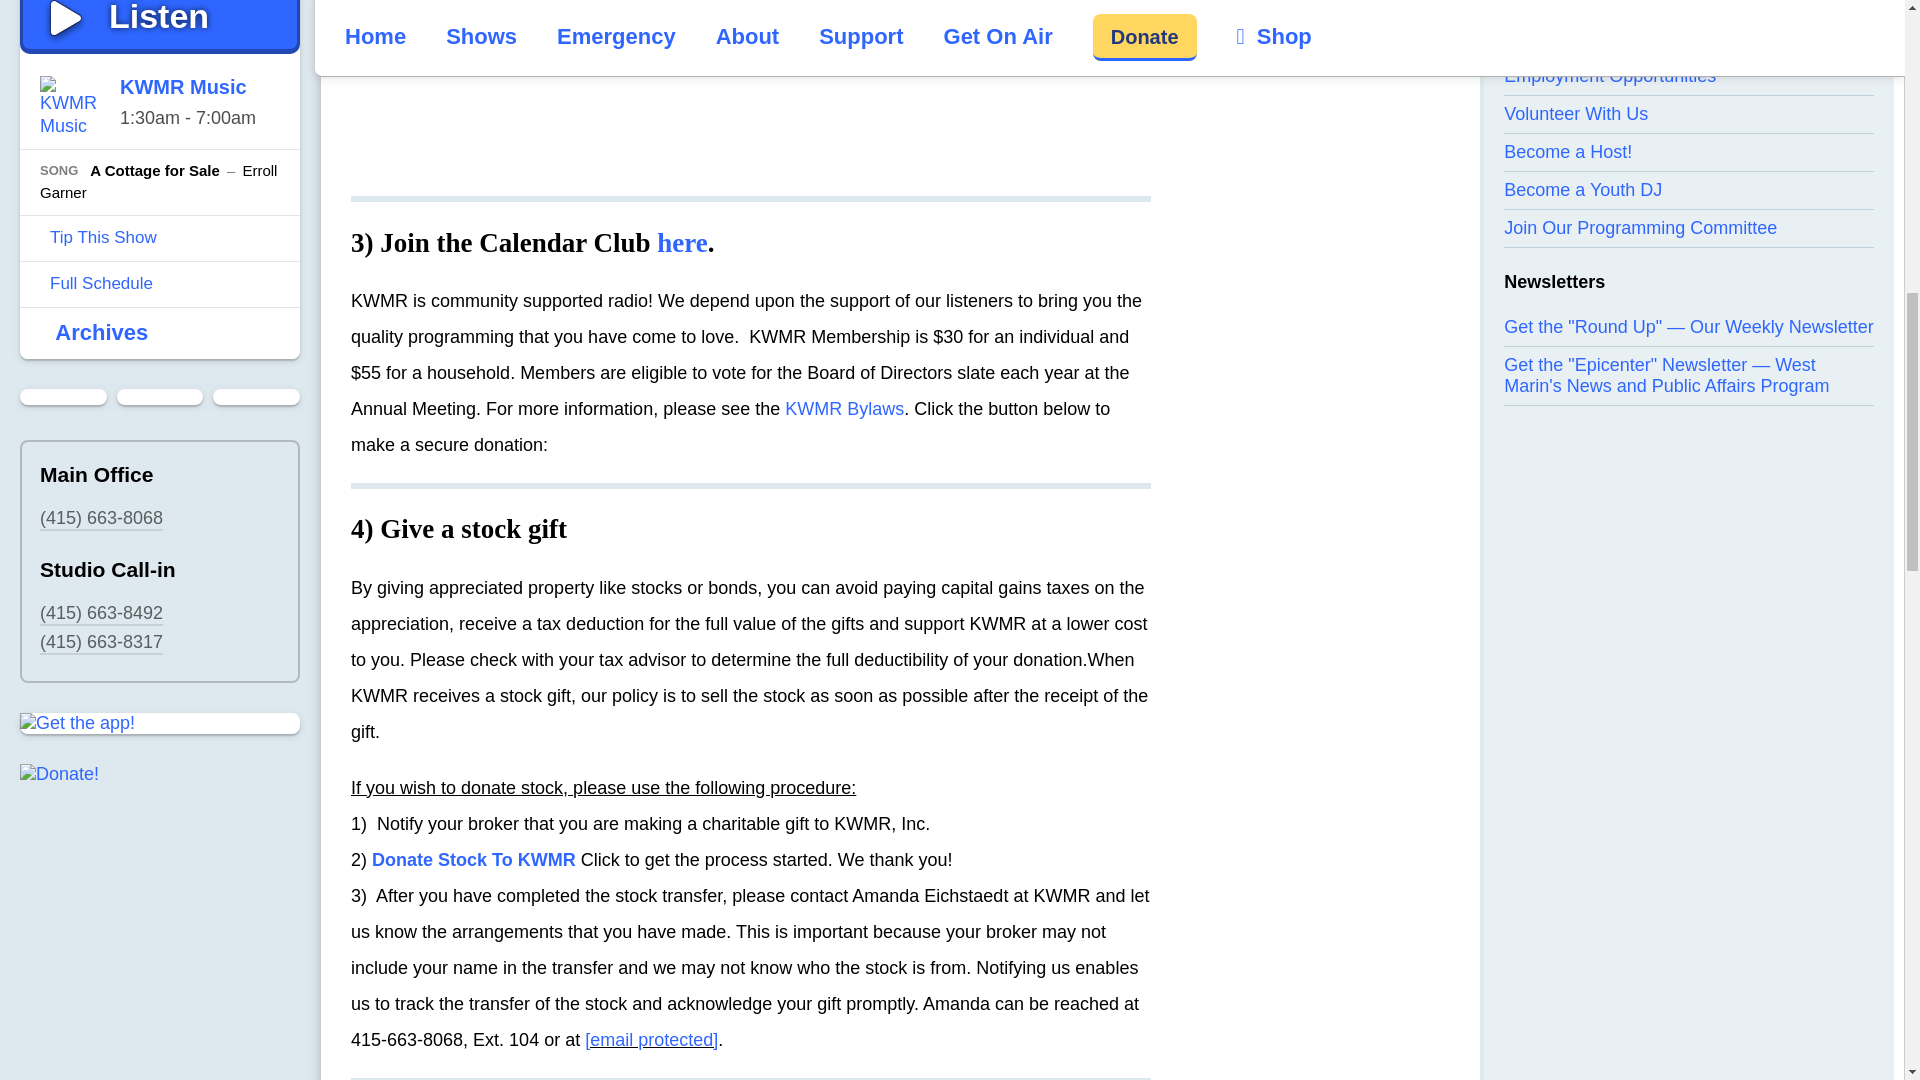 The width and height of the screenshot is (1920, 1080). Describe the element at coordinates (844, 408) in the screenshot. I see `KWMR Bylaws` at that location.